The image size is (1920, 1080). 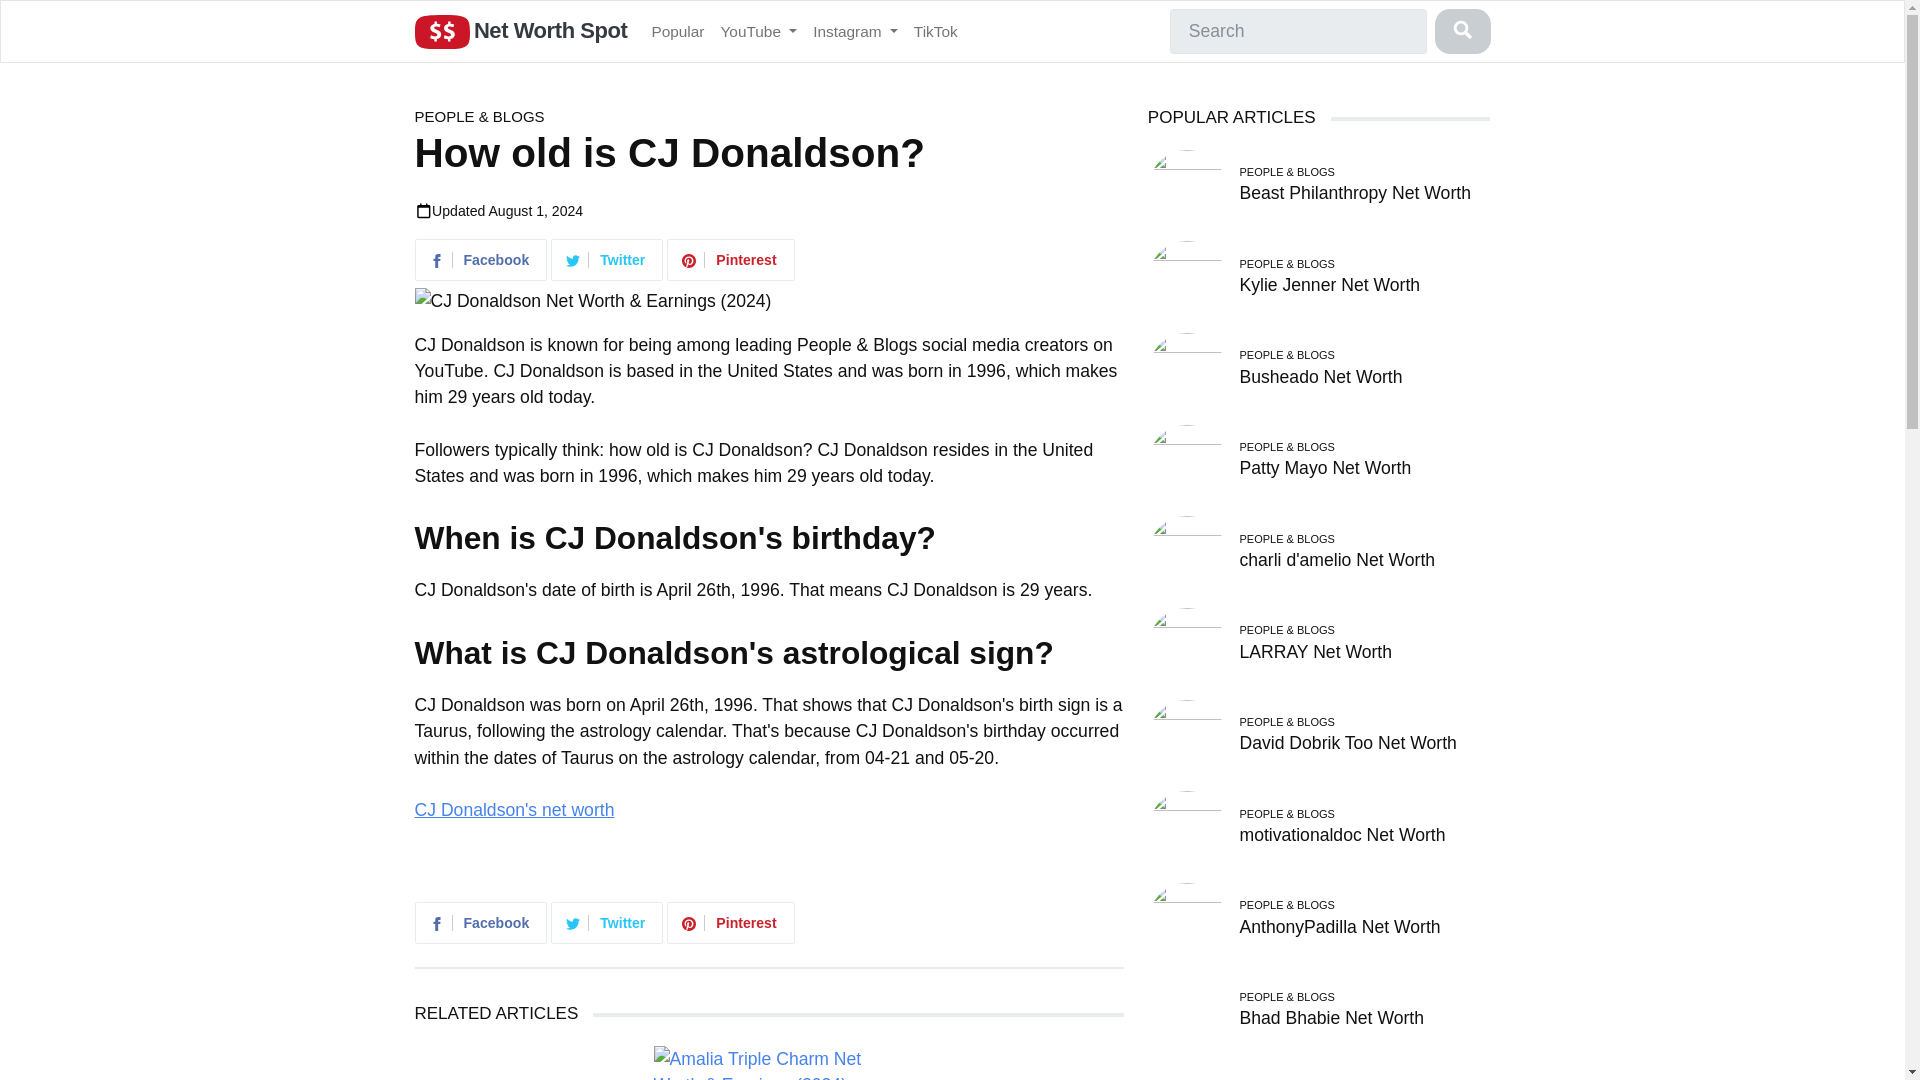 I want to click on charli d'amelio Net Worth, so click(x=1336, y=560).